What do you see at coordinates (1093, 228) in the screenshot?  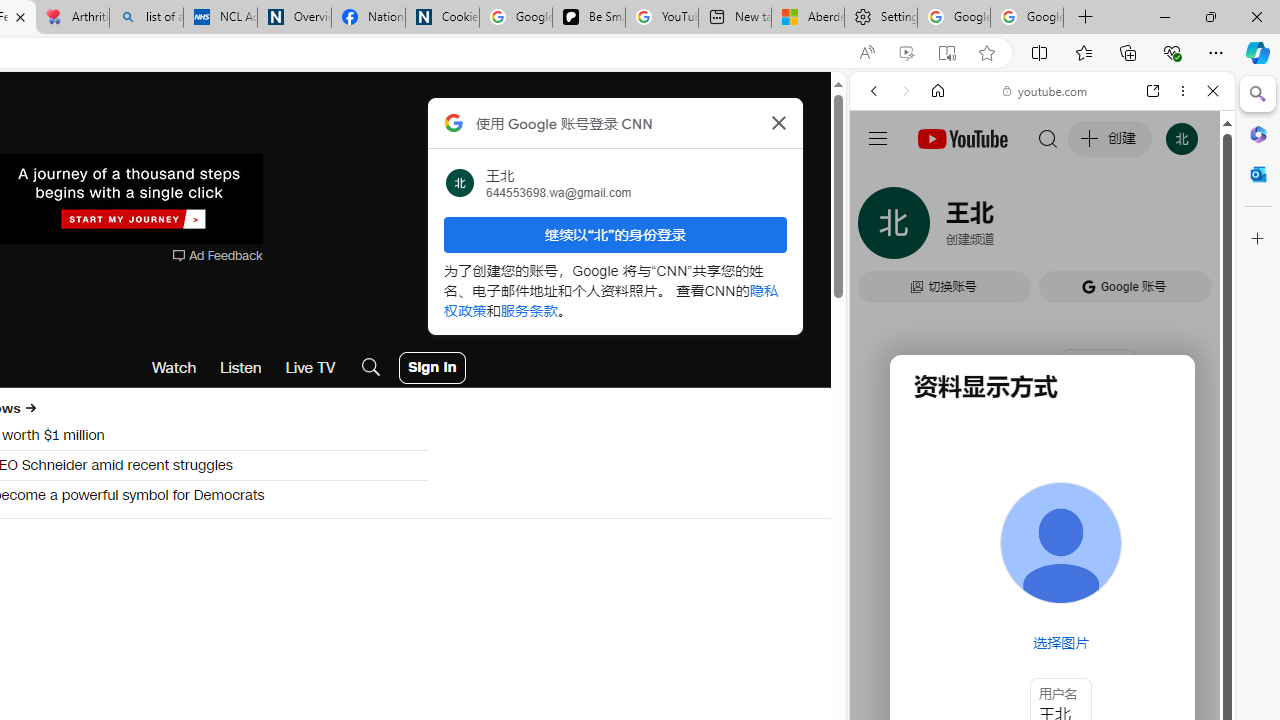 I see `Search Filter, Search Tools` at bounding box center [1093, 228].